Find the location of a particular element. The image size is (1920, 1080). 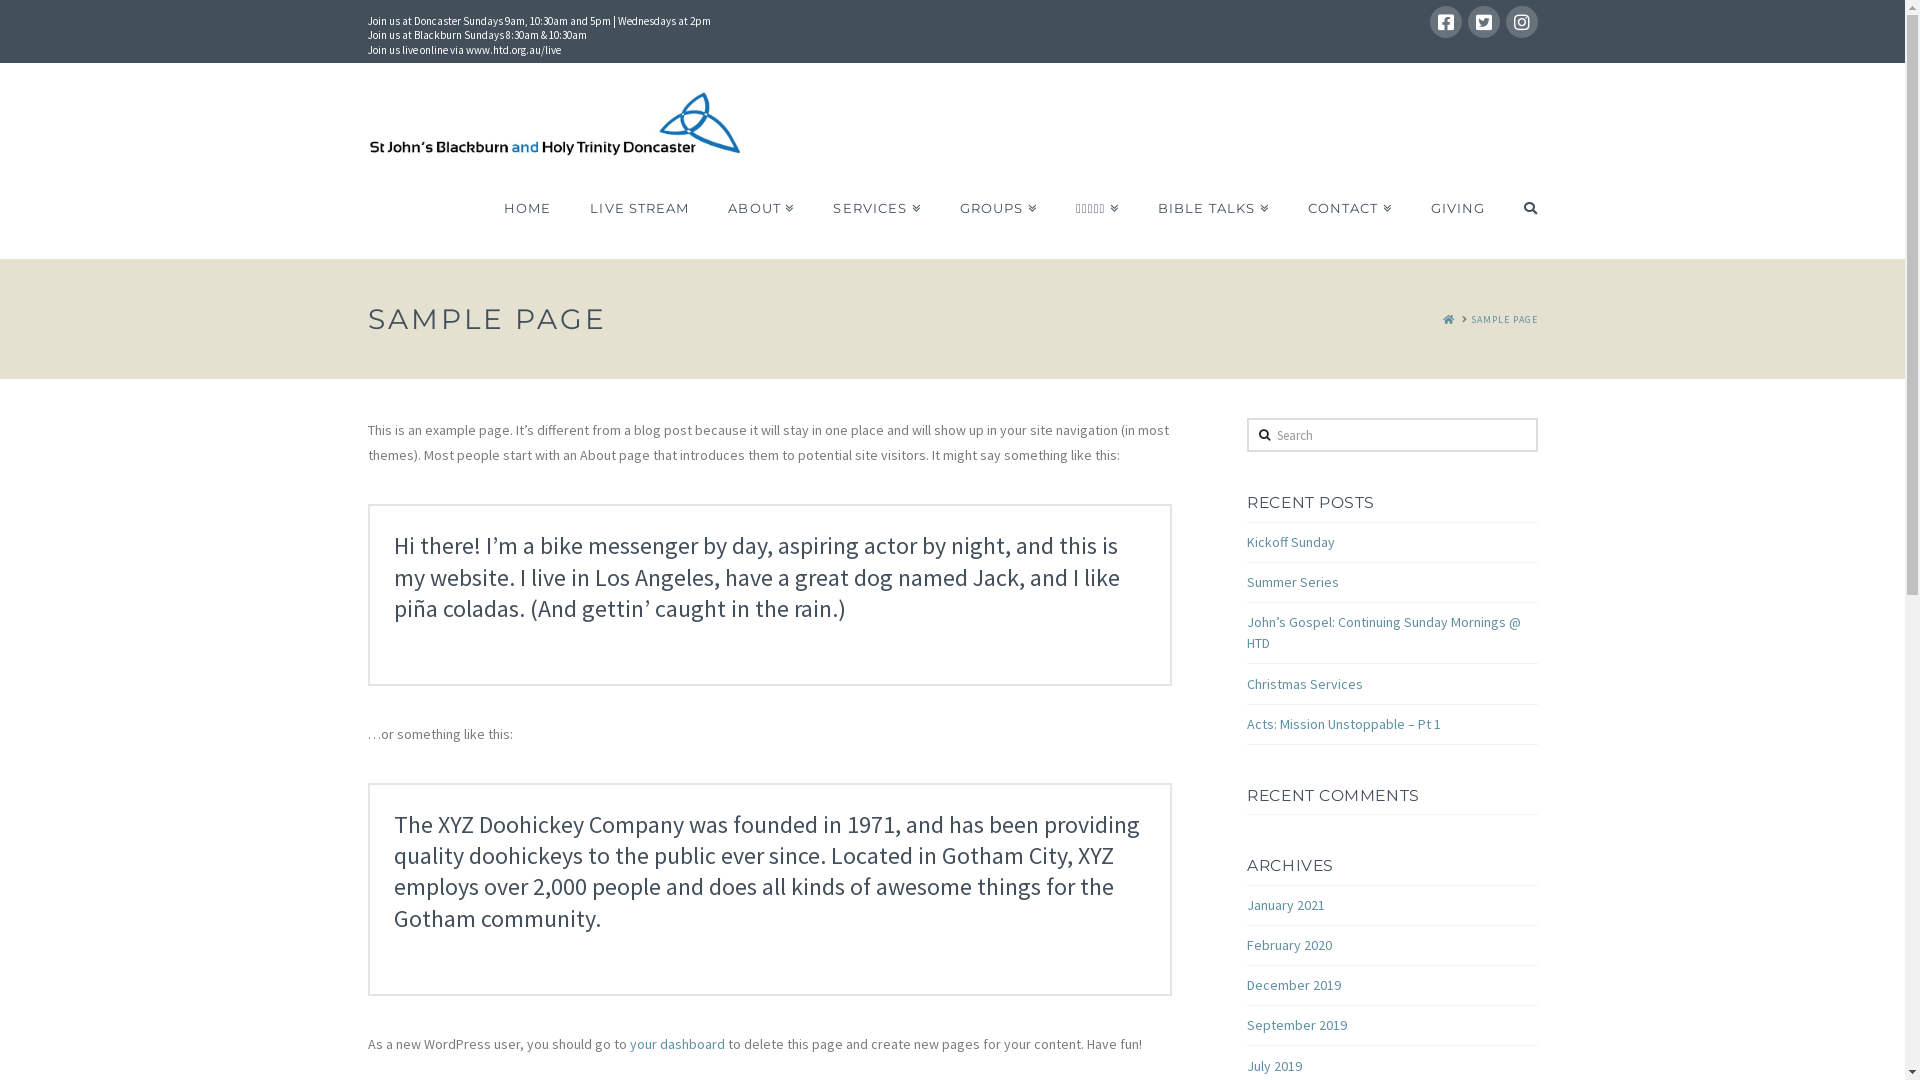

GIVING is located at coordinates (1458, 209).